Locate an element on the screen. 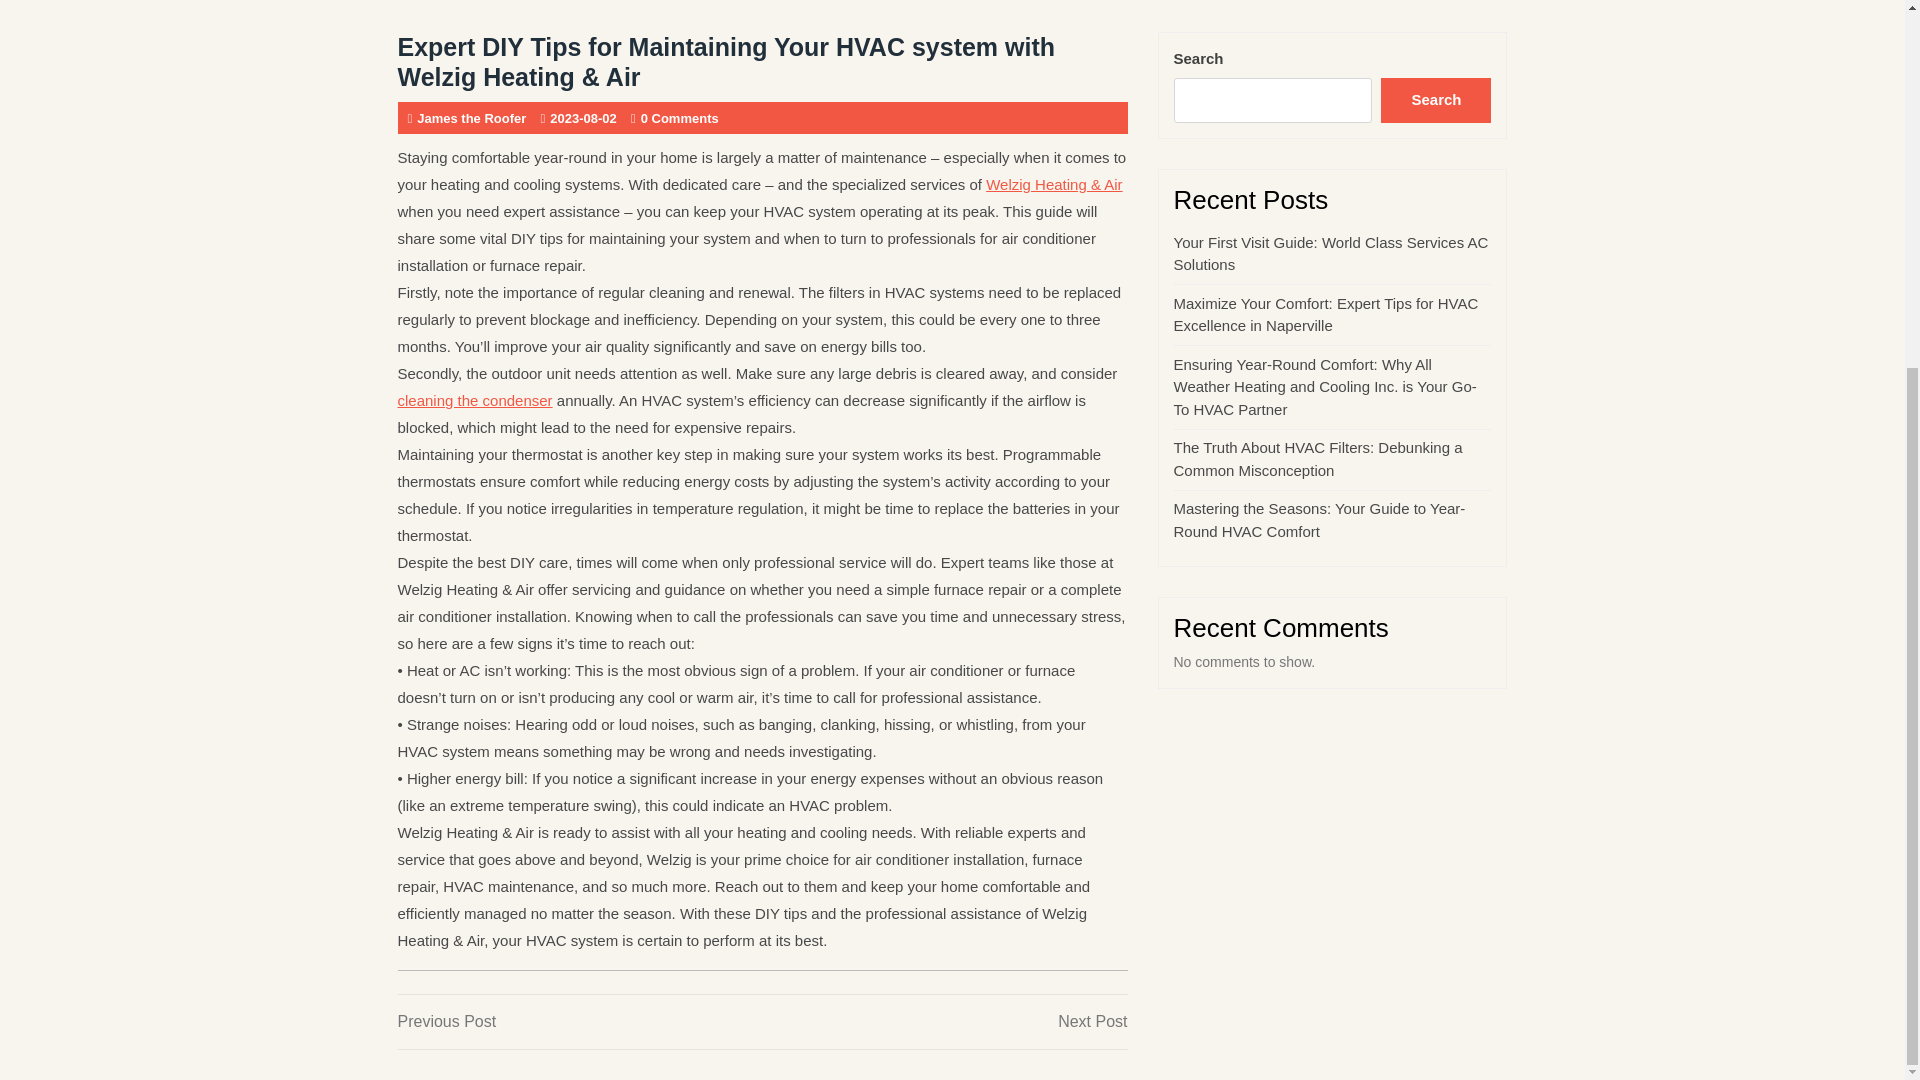  Your First Visit Guide: World Class Services AC Solutions is located at coordinates (944, 1021).